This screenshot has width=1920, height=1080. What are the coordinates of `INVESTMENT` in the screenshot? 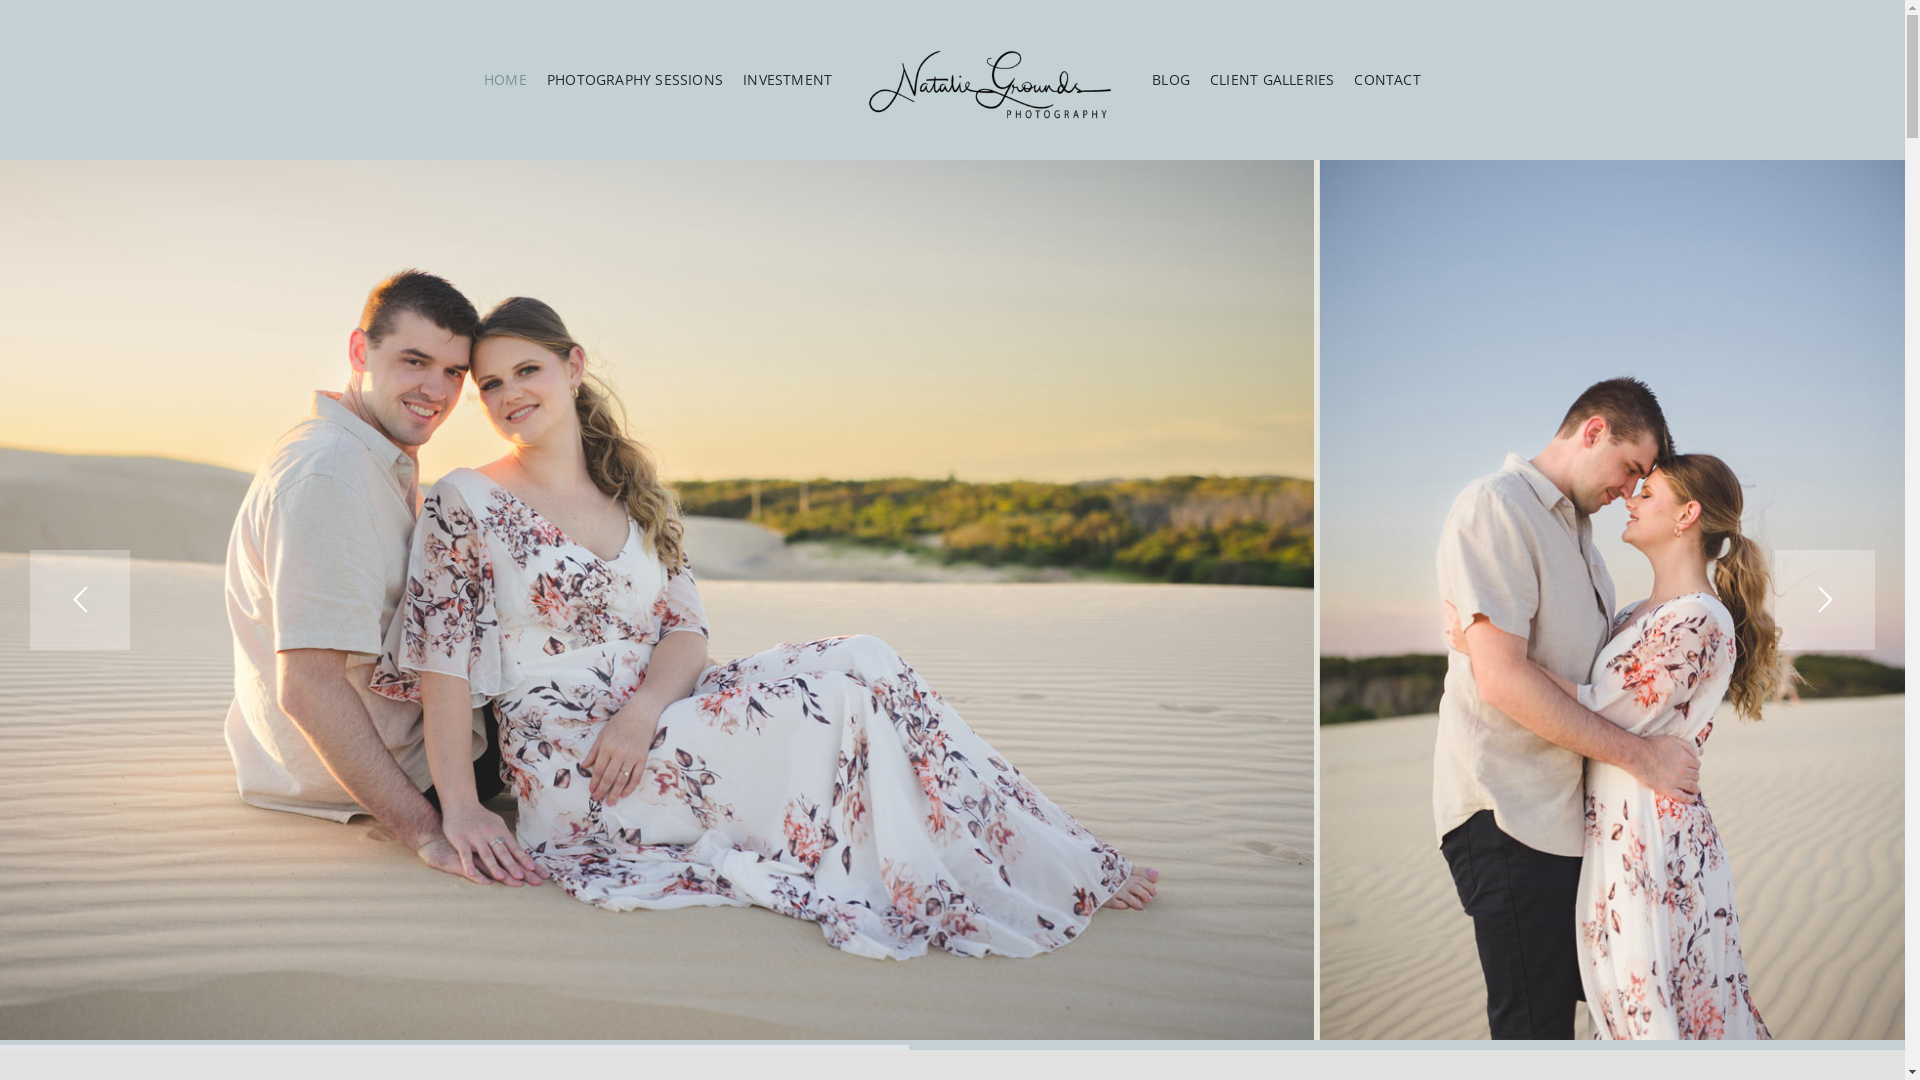 It's located at (788, 75).